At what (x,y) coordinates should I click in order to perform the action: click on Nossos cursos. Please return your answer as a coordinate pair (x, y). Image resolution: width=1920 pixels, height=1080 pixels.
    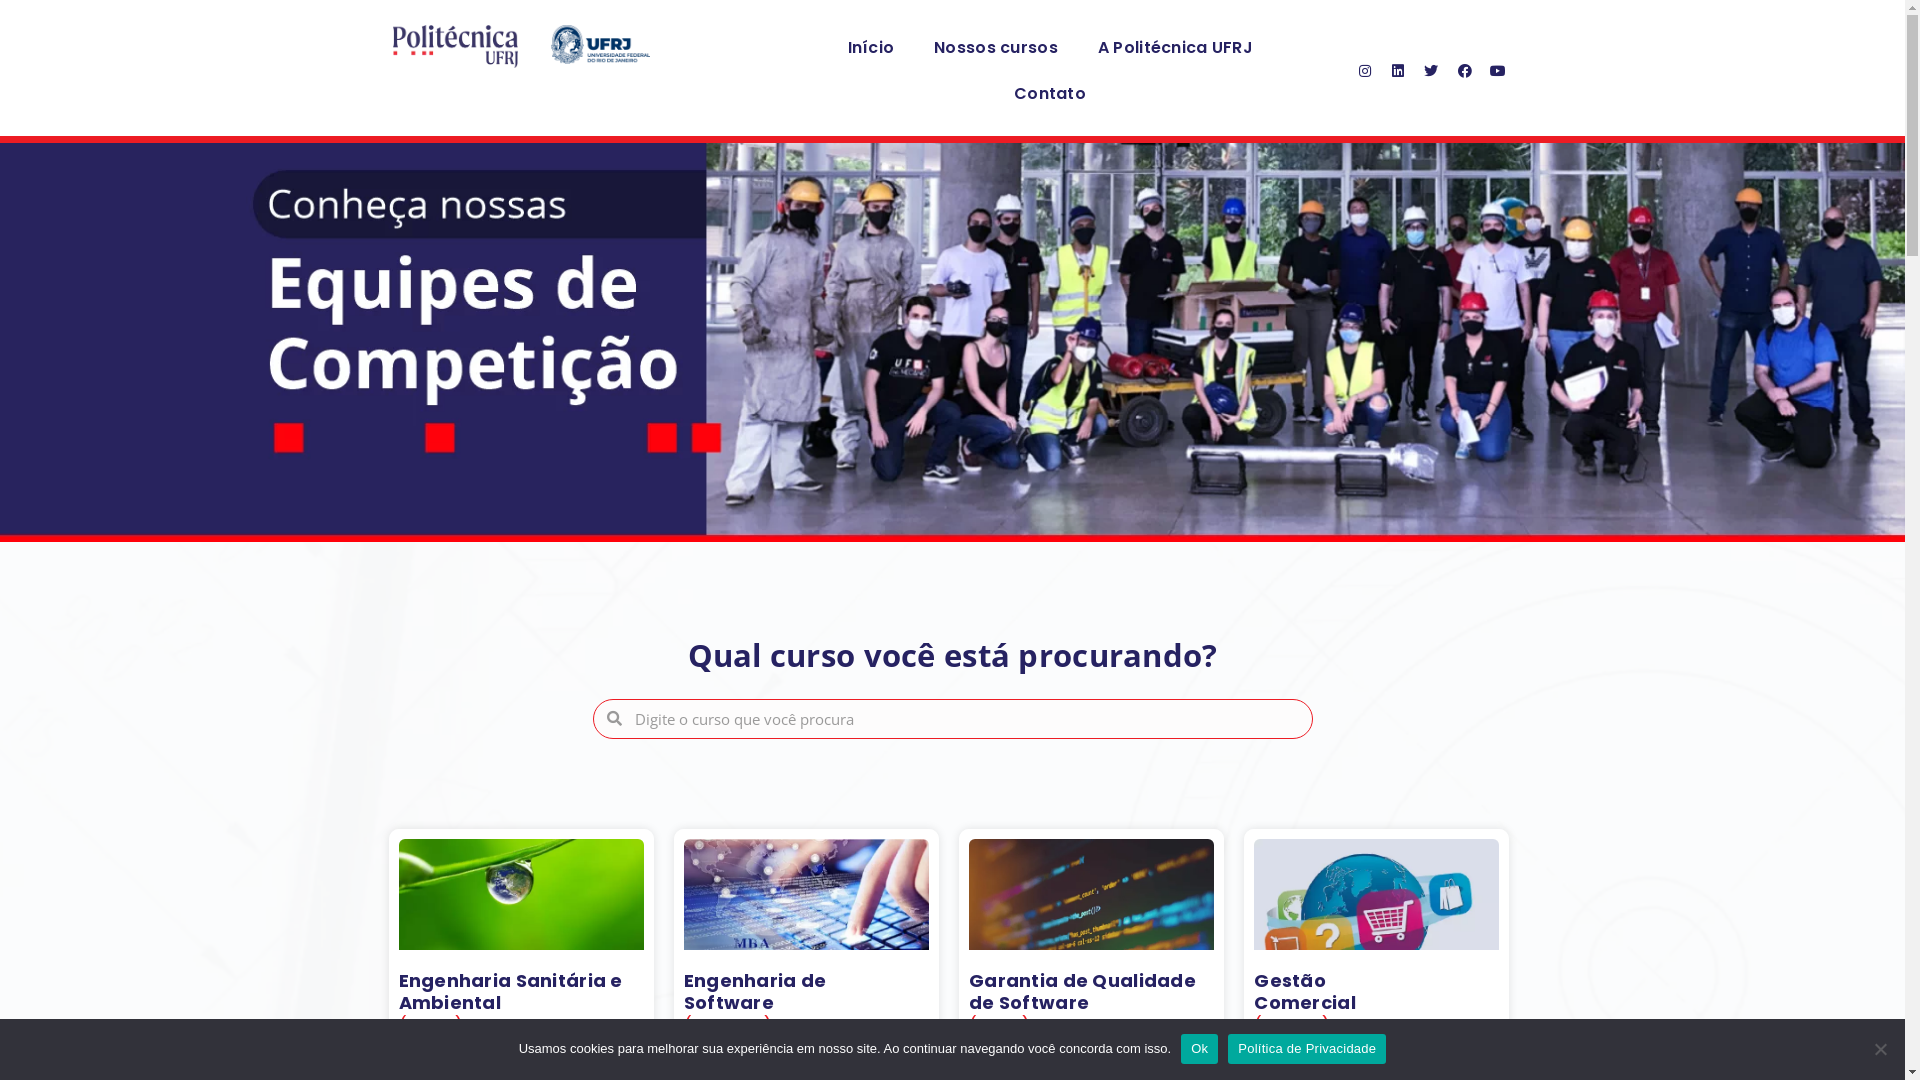
    Looking at the image, I should click on (996, 48).